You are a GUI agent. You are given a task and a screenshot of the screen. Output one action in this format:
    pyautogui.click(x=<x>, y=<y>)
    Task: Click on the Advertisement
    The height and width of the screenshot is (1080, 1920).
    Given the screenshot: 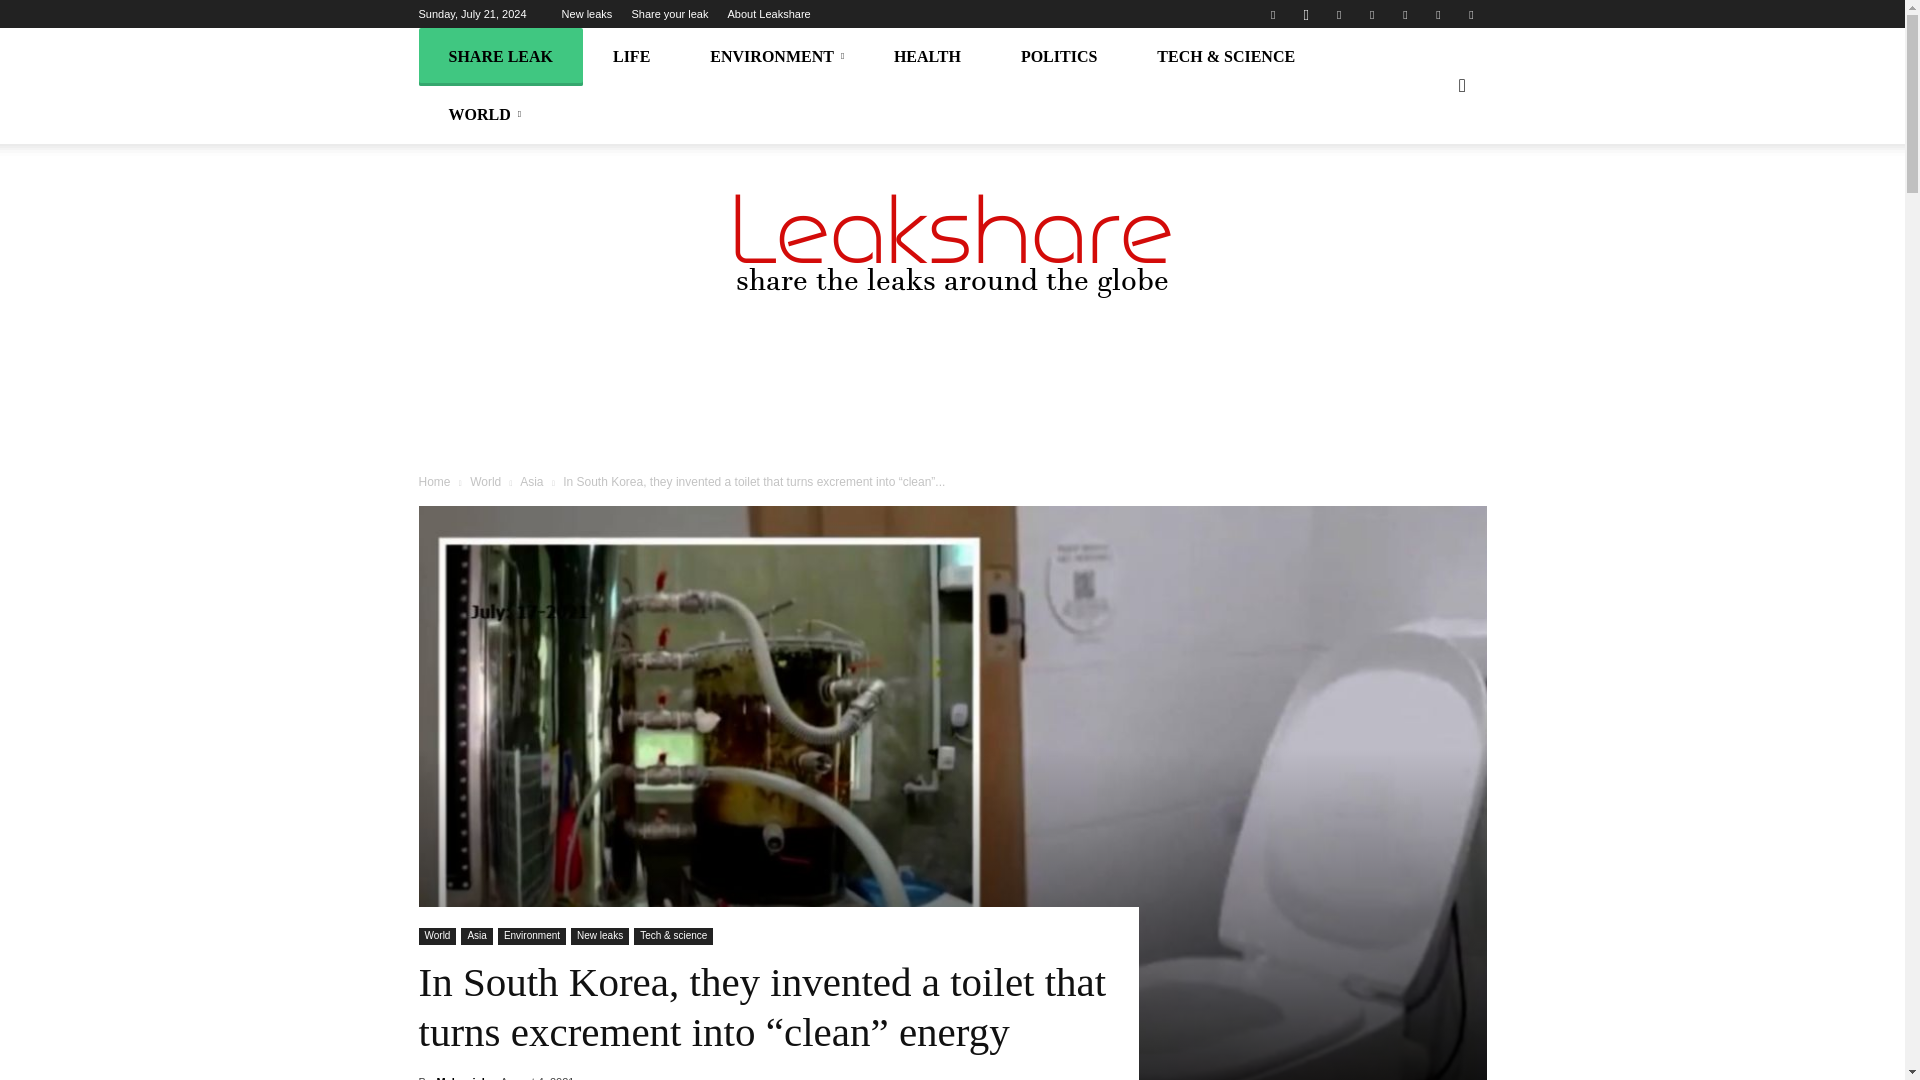 What is the action you would take?
    pyautogui.click(x=951, y=412)
    